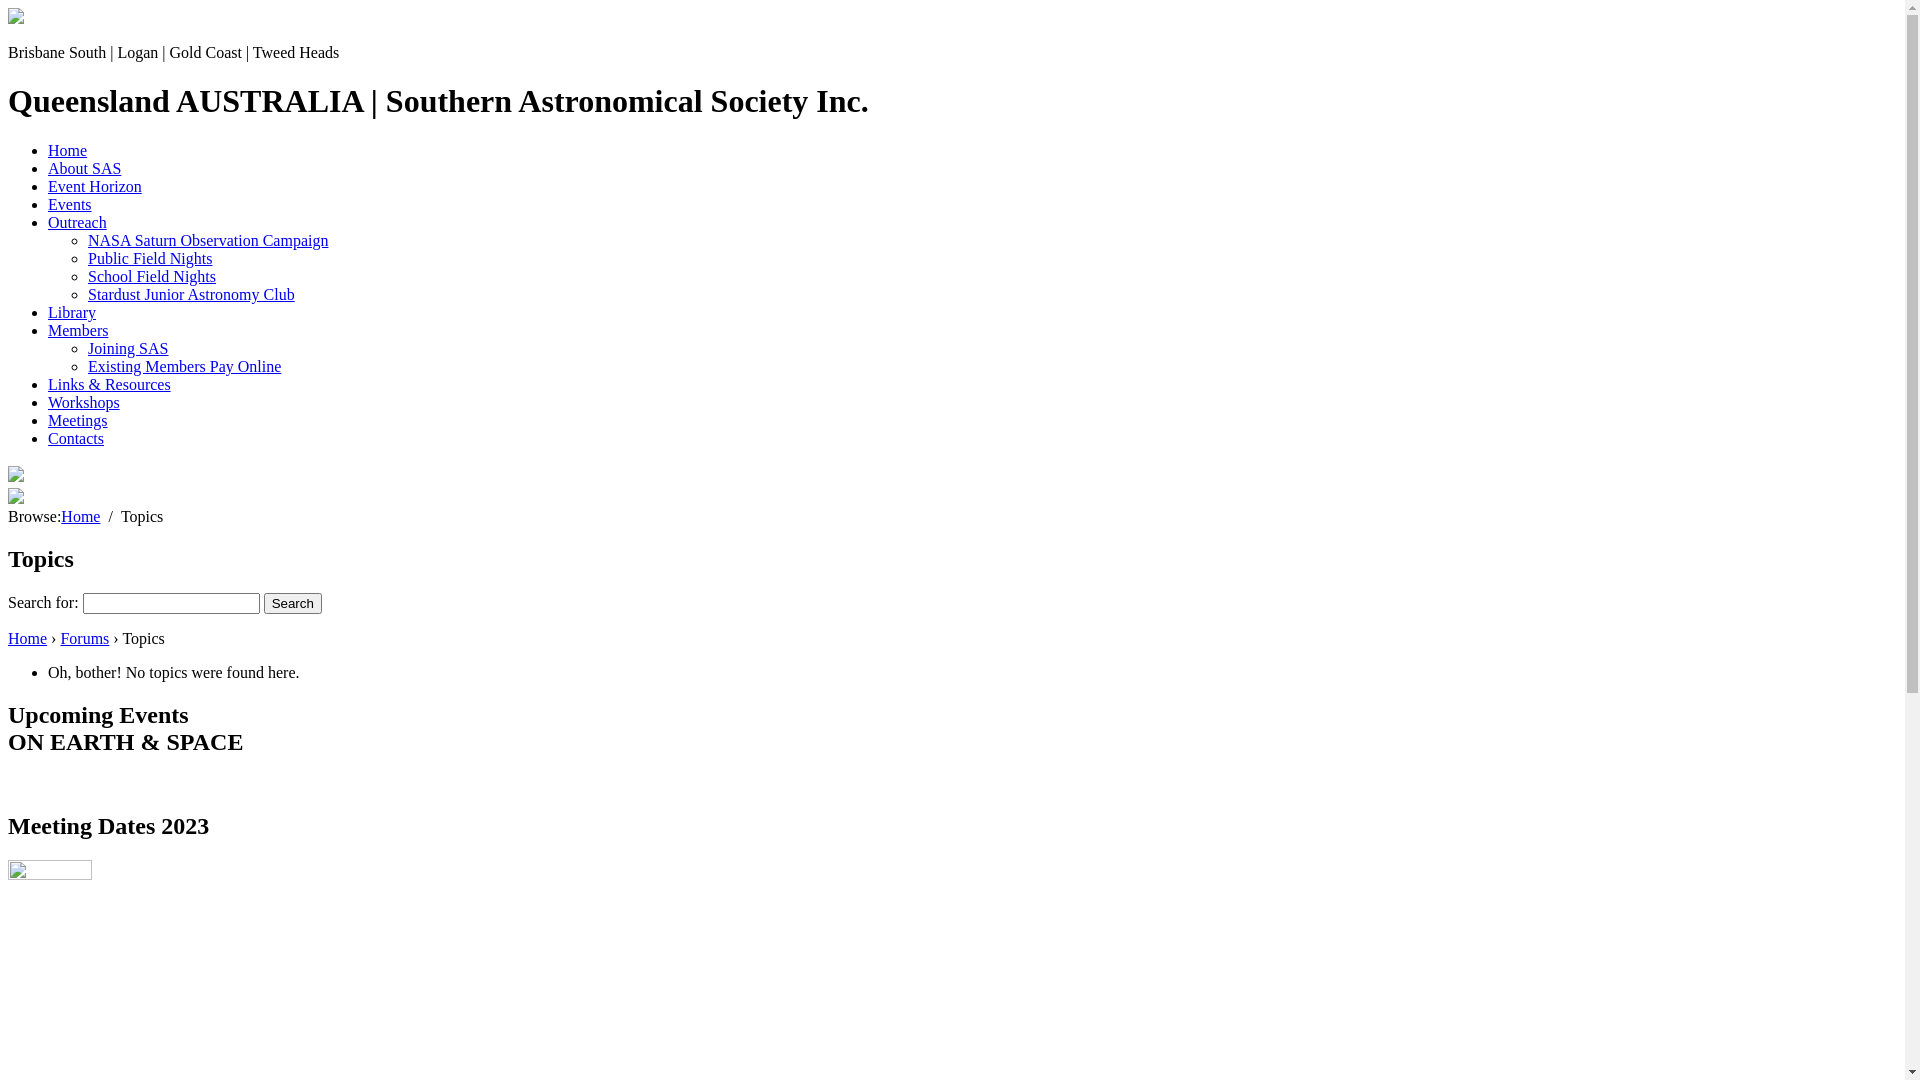 The height and width of the screenshot is (1080, 1920). I want to click on Home, so click(28, 638).